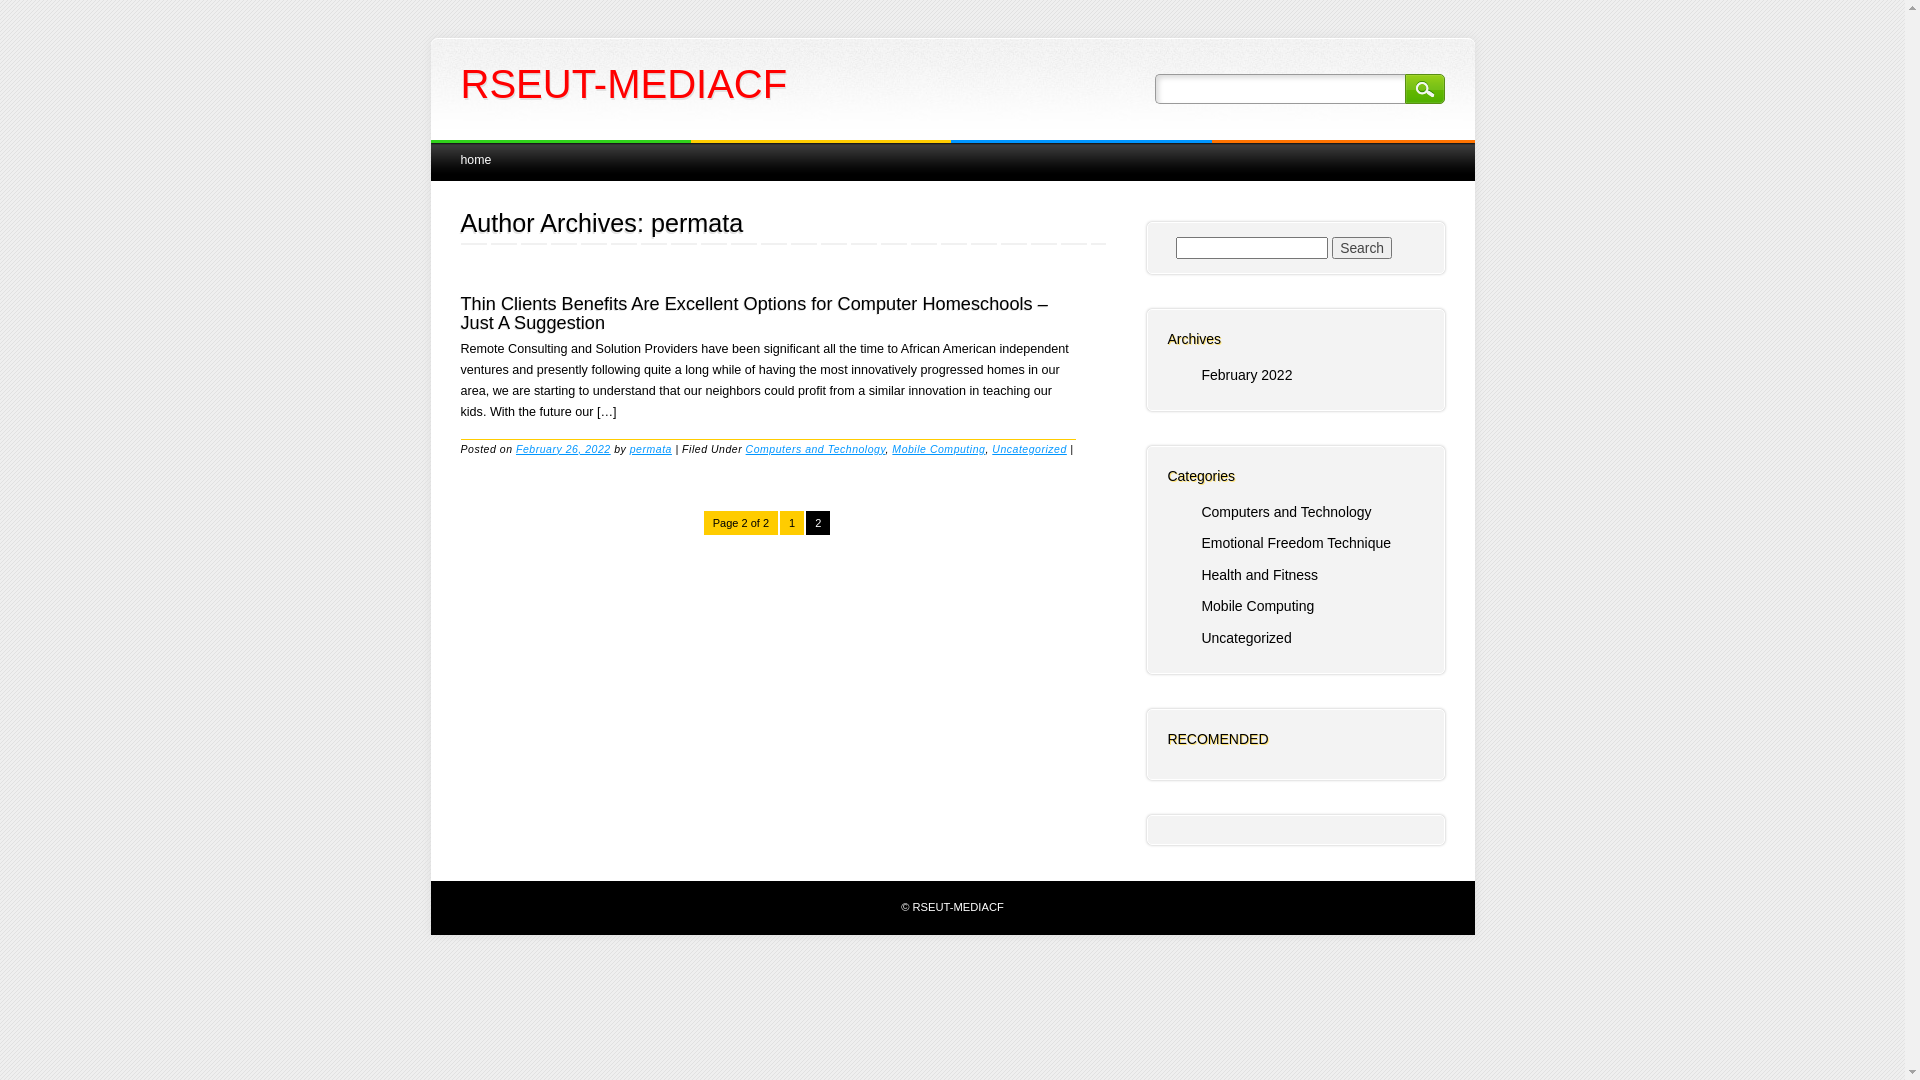 This screenshot has width=1920, height=1080. I want to click on Uncategorized, so click(1030, 448).